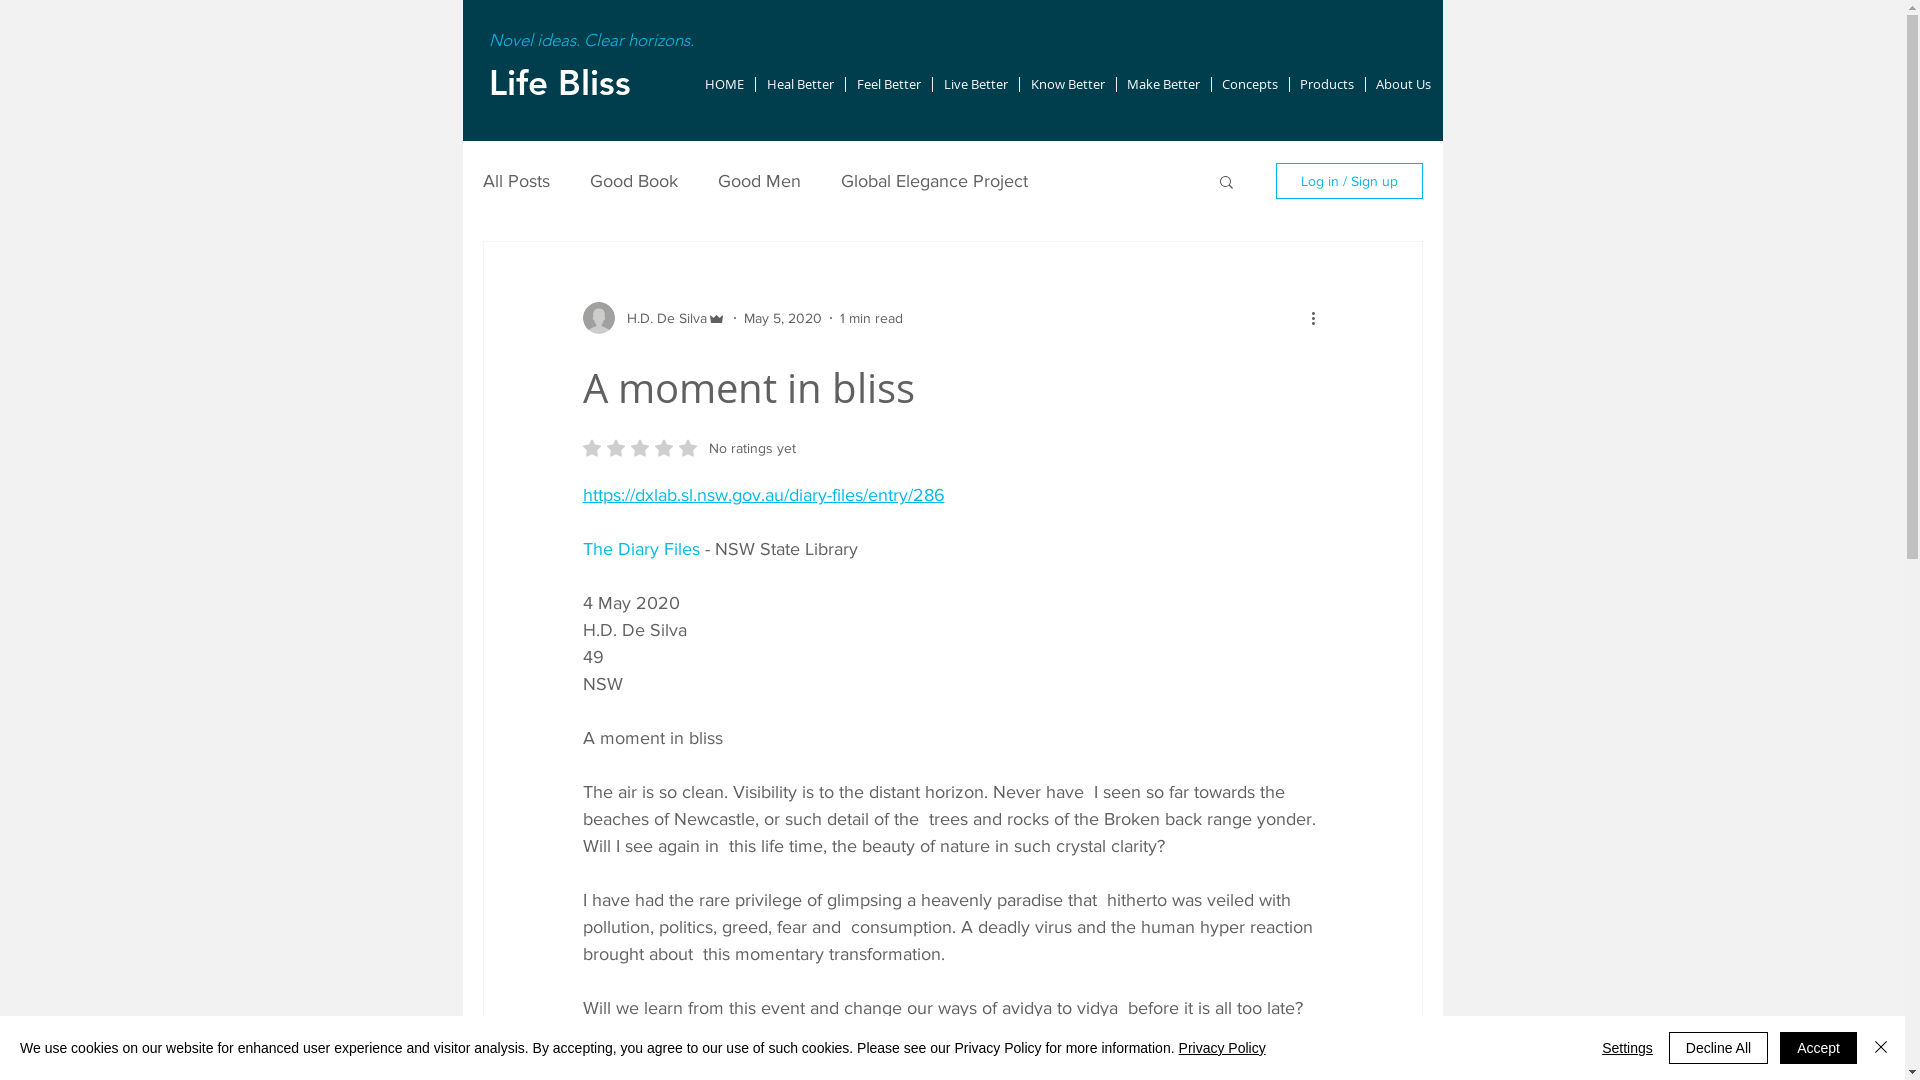 The width and height of the screenshot is (1920, 1080). I want to click on Global Elegance Project, so click(934, 181).